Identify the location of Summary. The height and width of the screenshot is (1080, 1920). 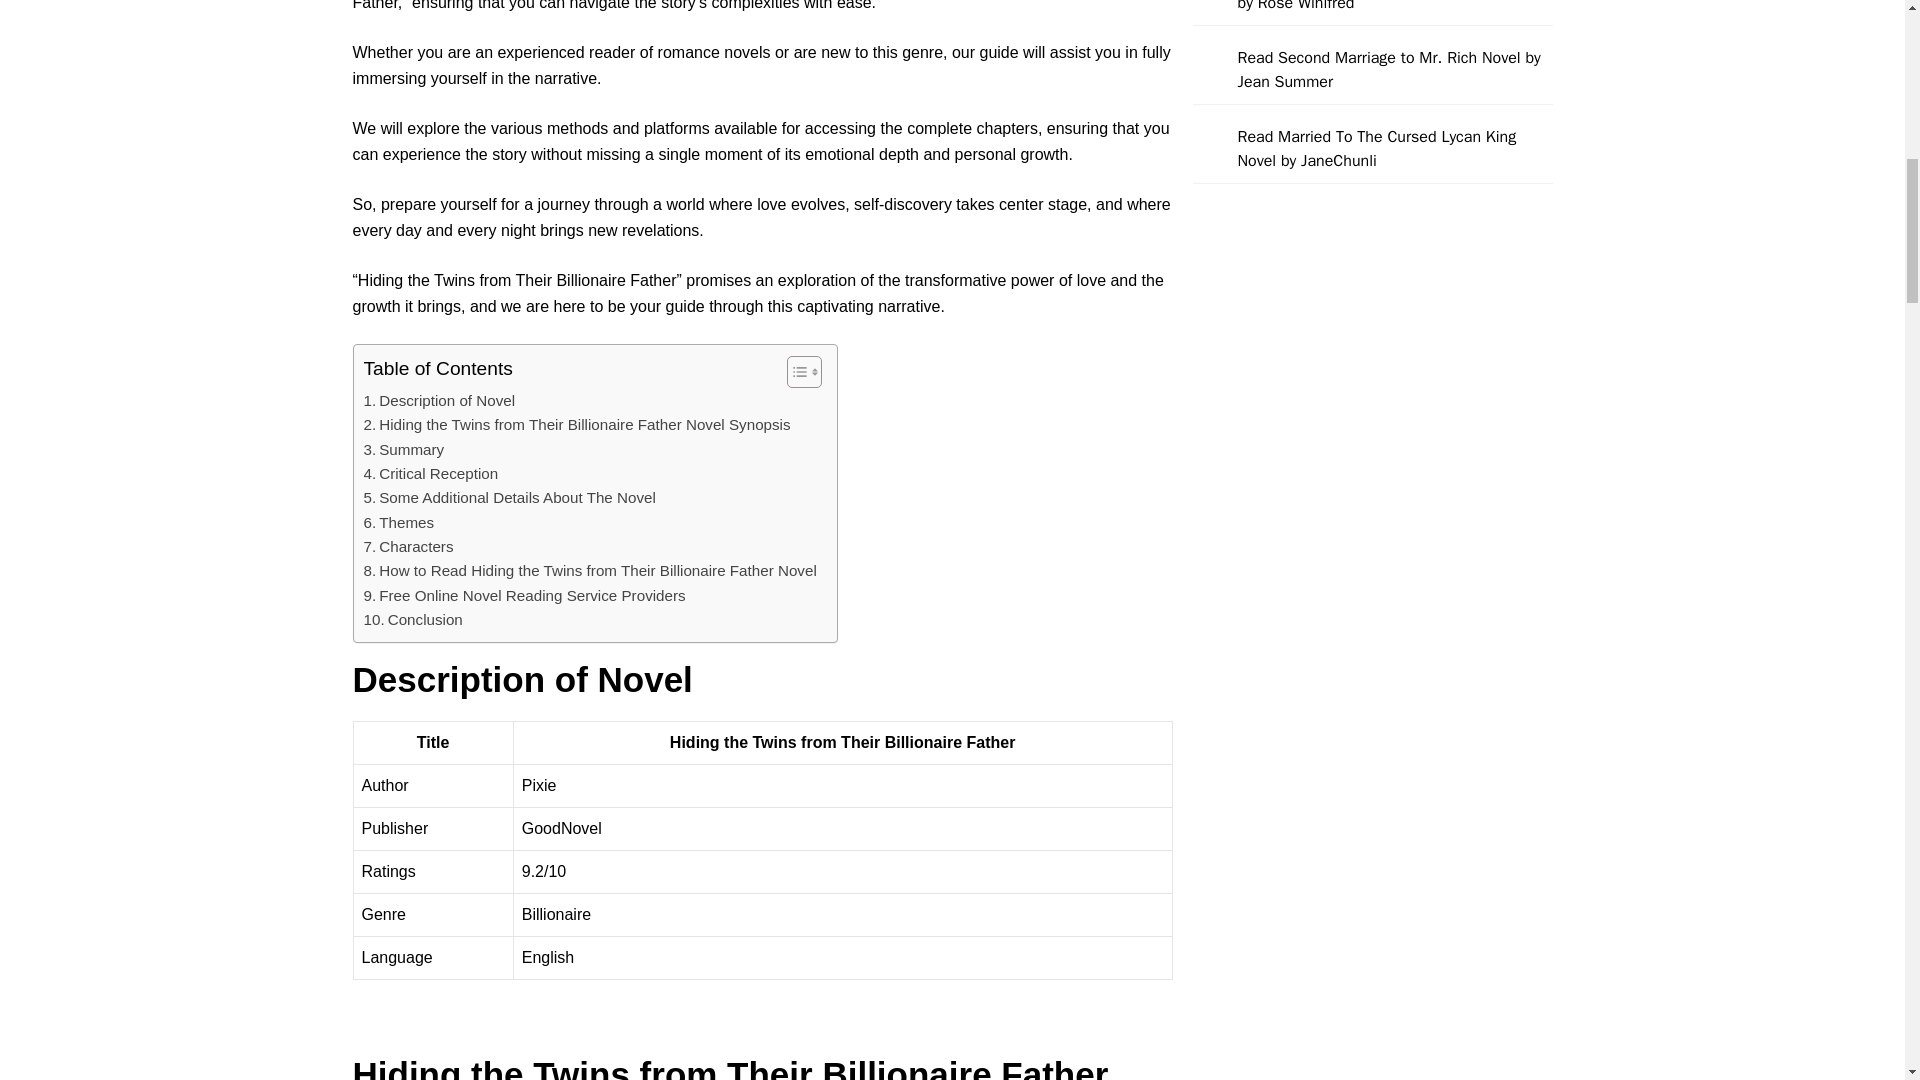
(404, 450).